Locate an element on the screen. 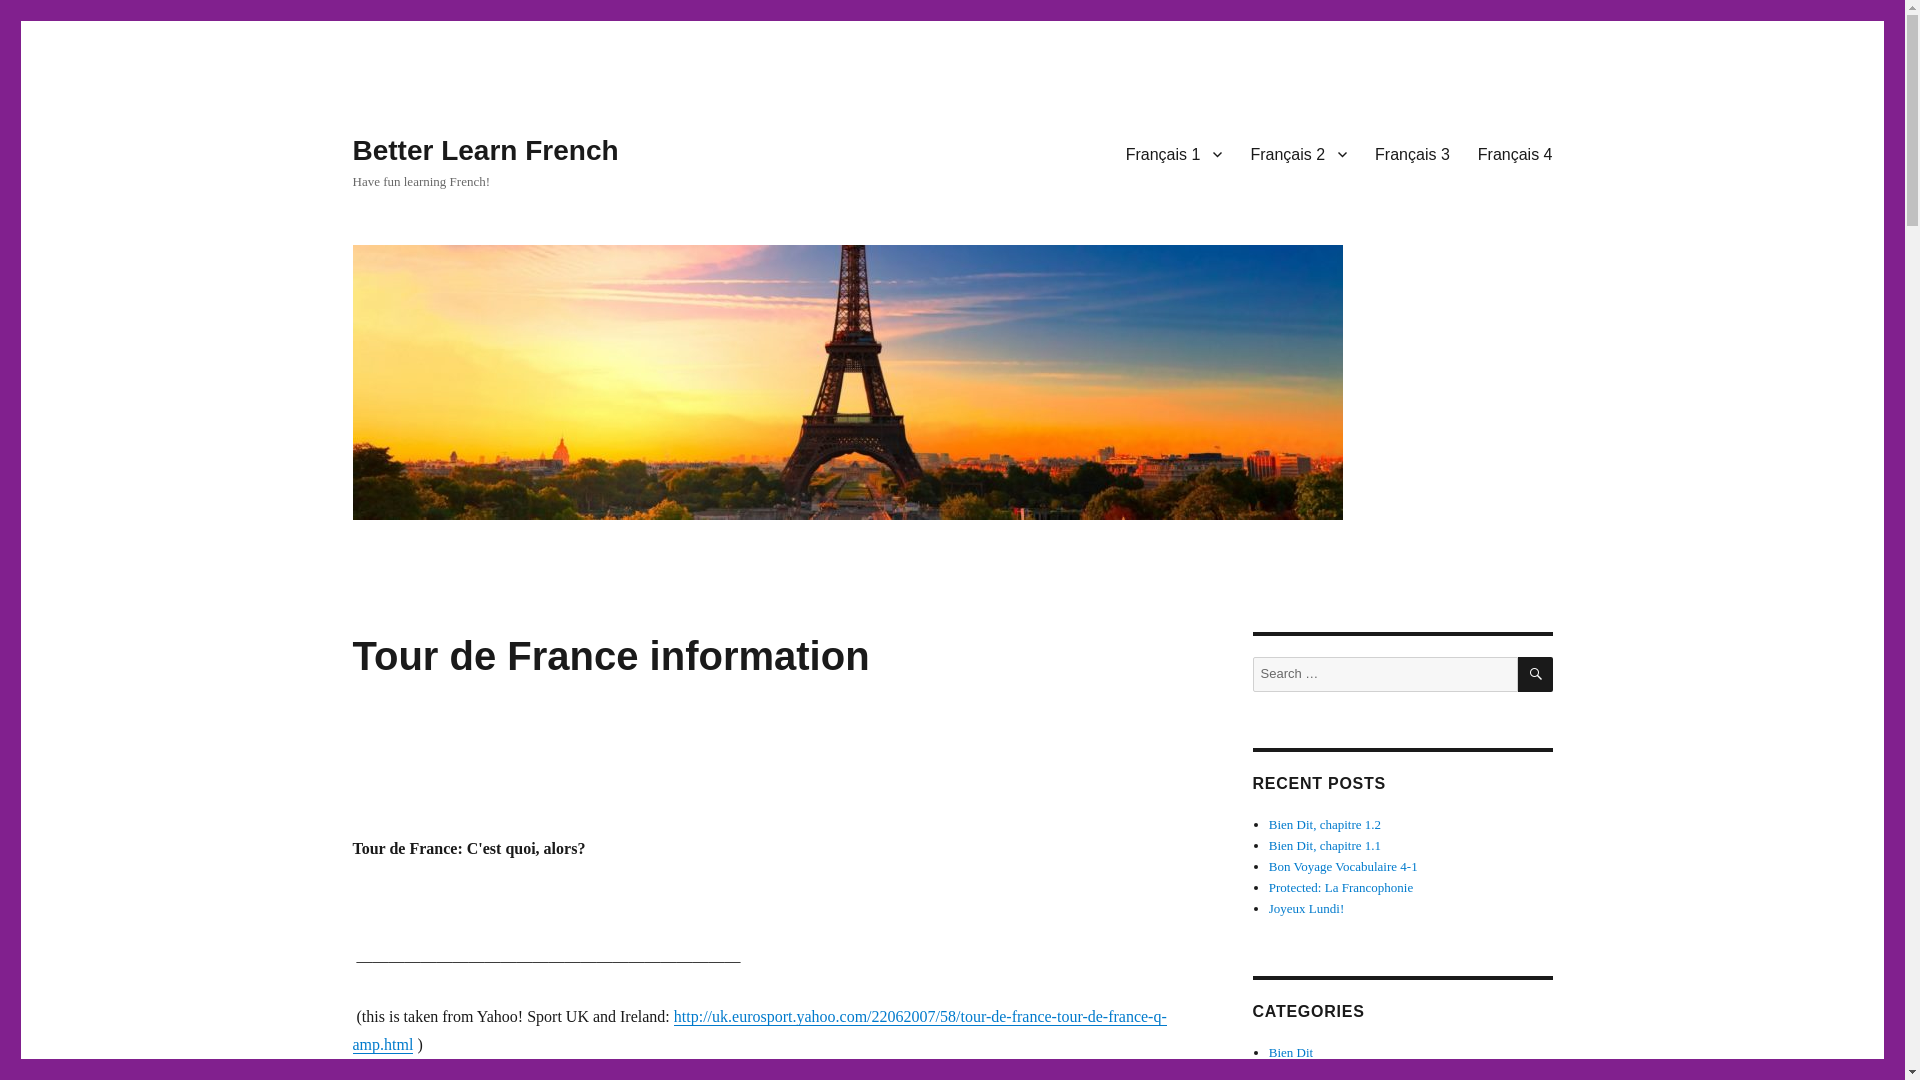  Joyeux Lundi! is located at coordinates (1306, 908).